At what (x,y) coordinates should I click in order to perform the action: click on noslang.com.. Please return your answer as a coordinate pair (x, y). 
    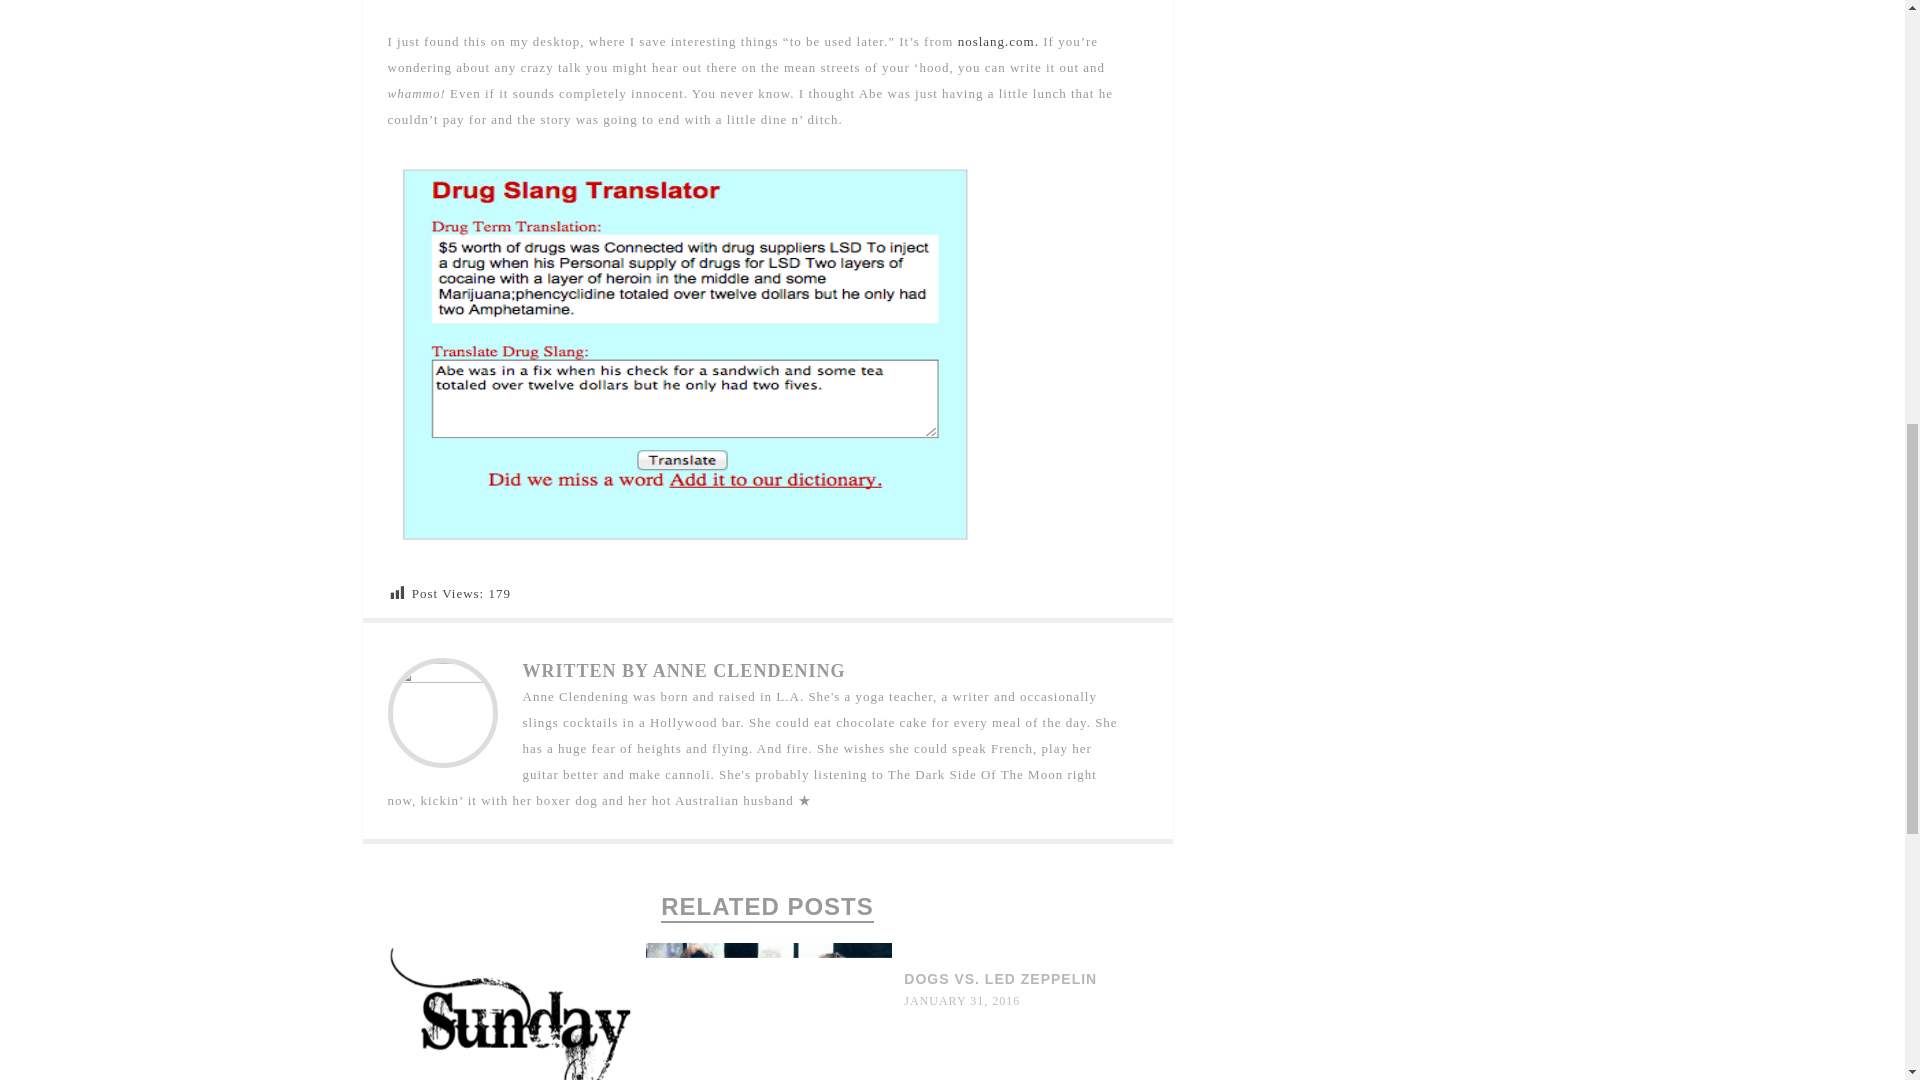
    Looking at the image, I should click on (998, 40).